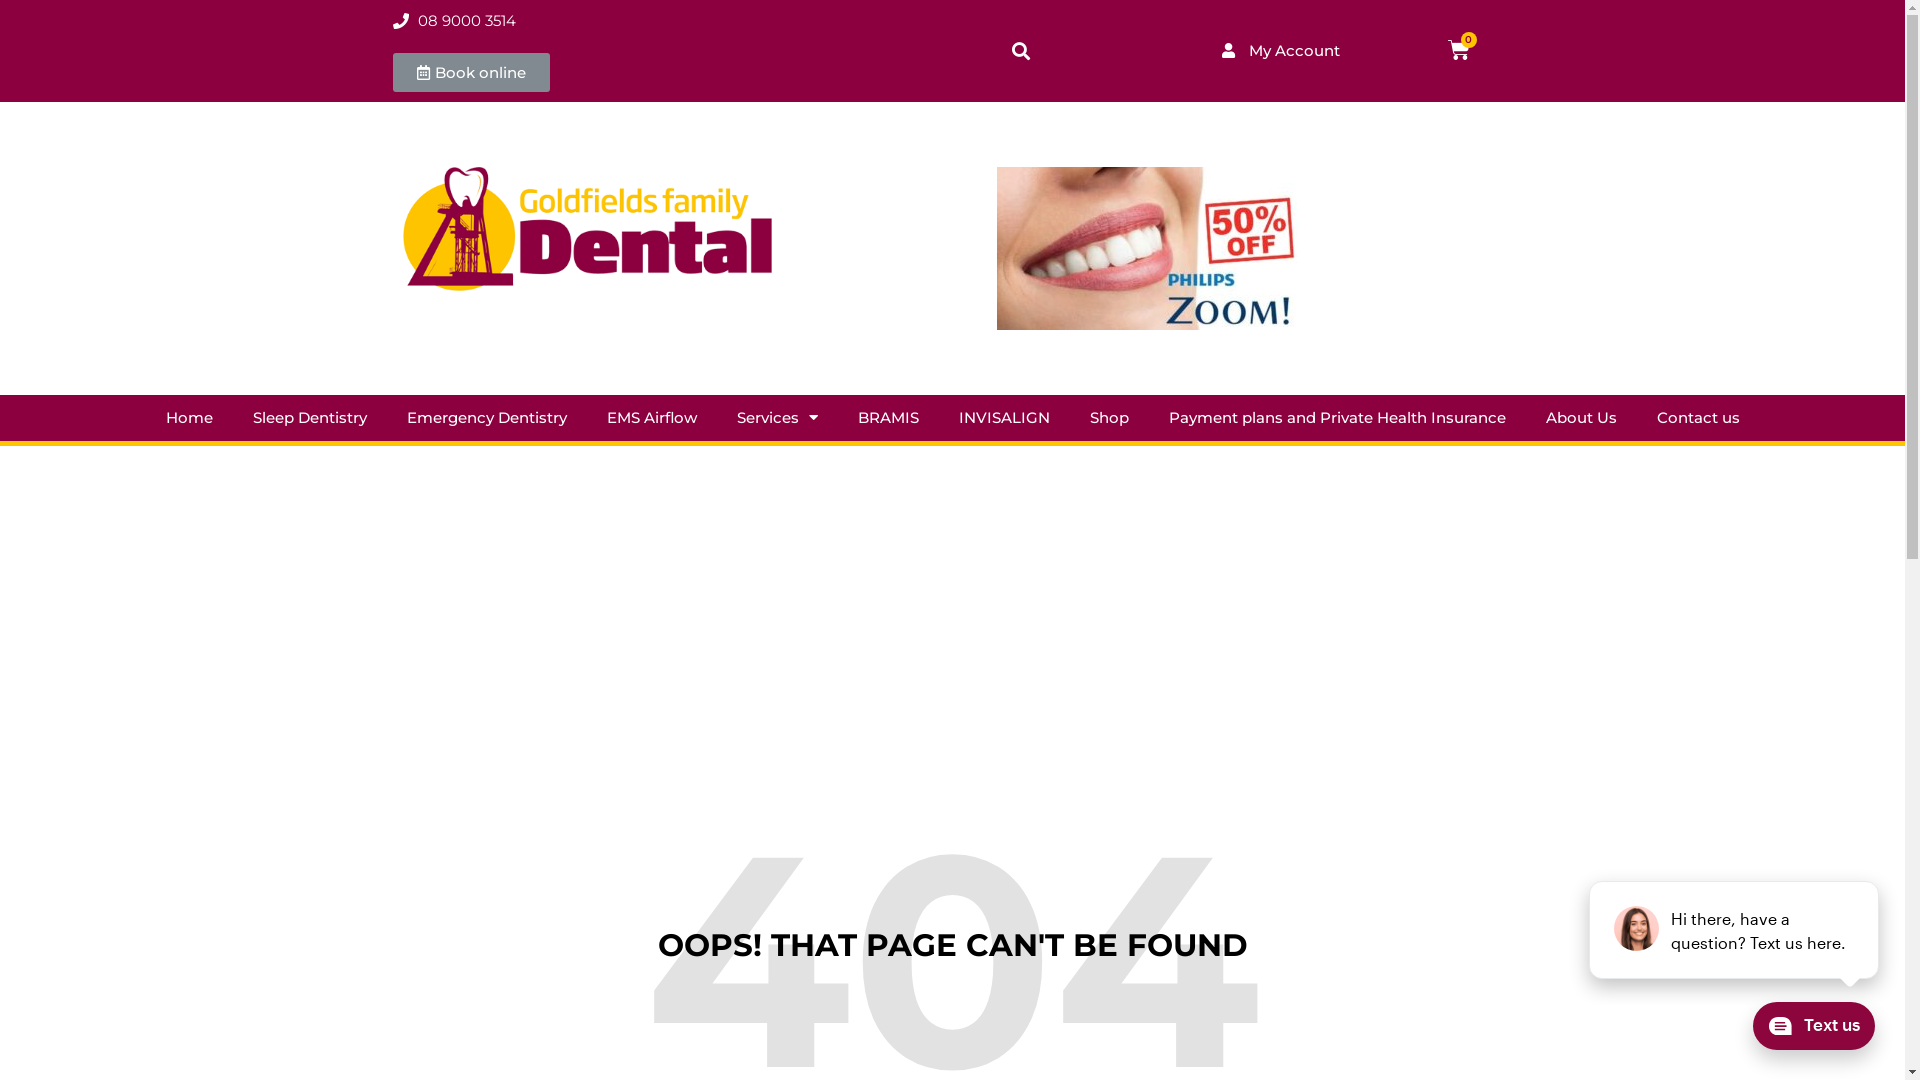 The image size is (1920, 1080). I want to click on Home, so click(190, 417).